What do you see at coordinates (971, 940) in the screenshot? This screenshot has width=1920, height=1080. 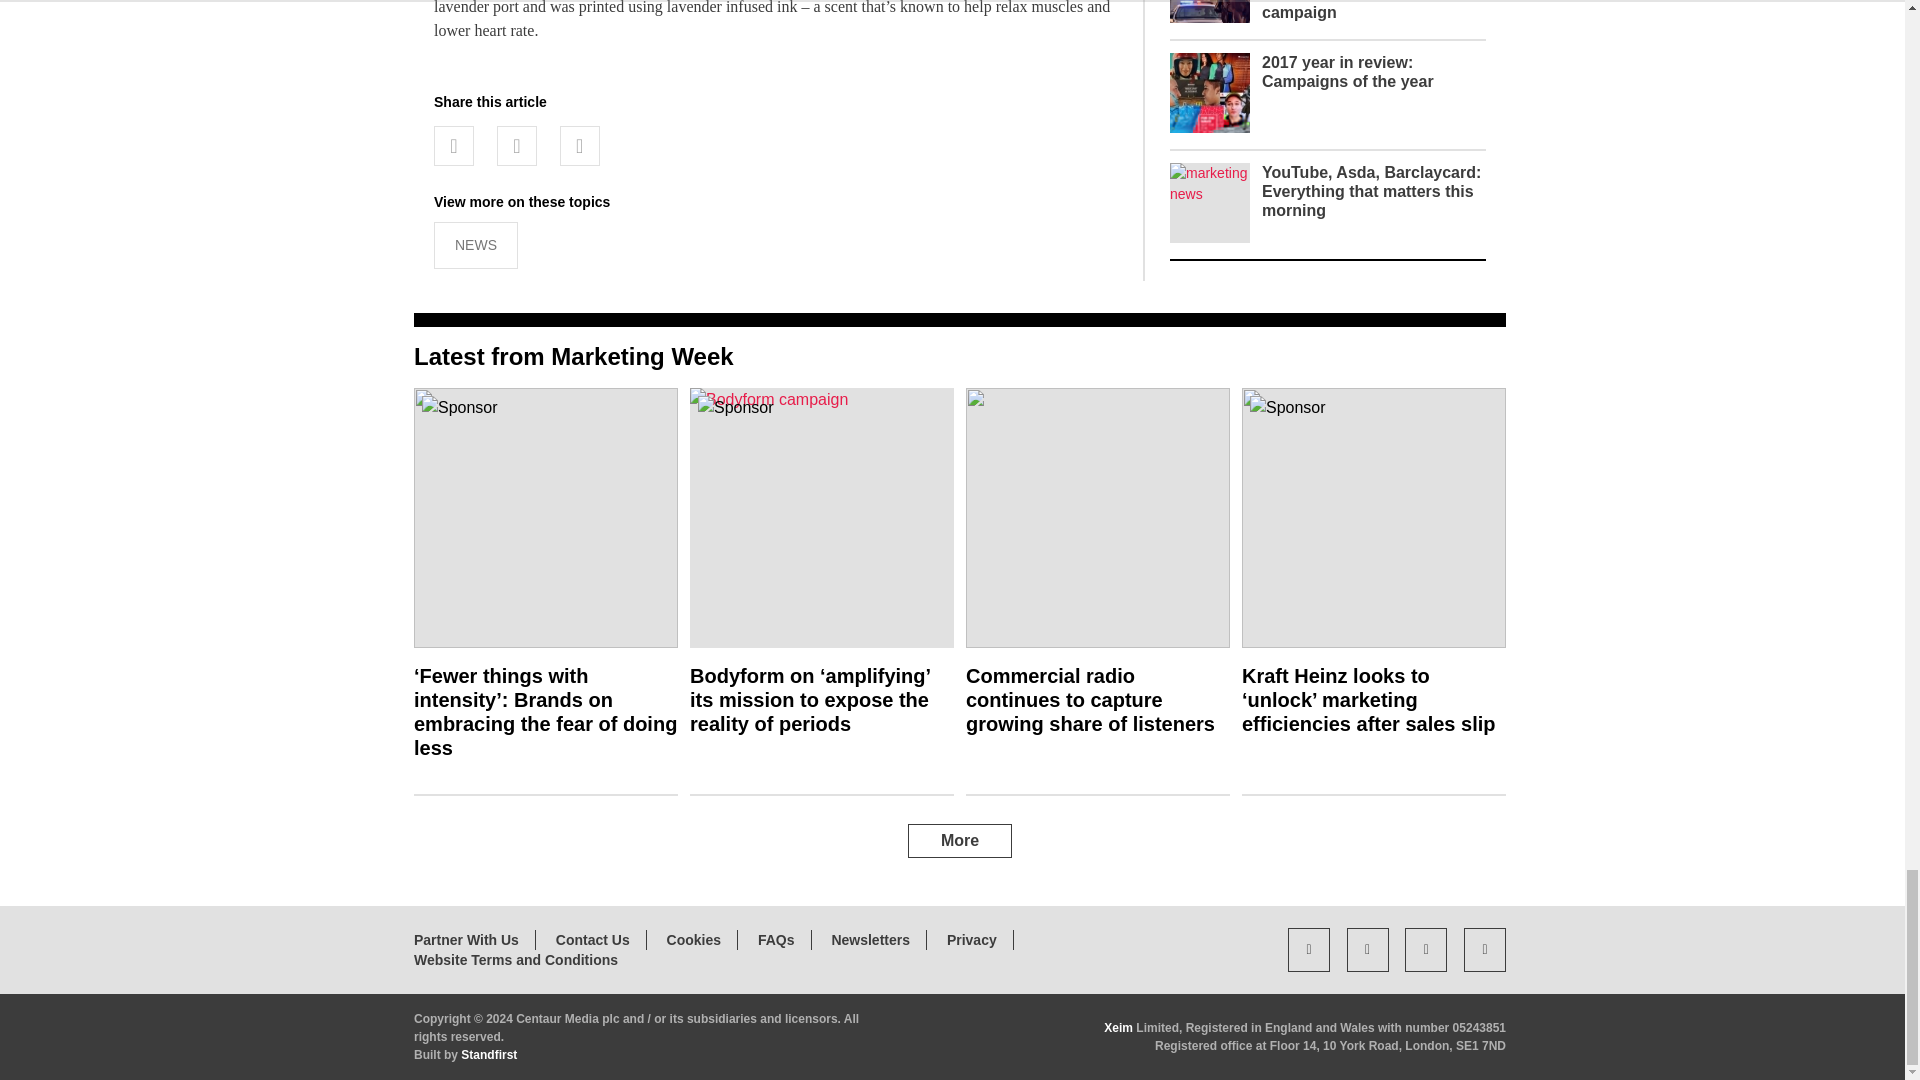 I see `Privacy` at bounding box center [971, 940].